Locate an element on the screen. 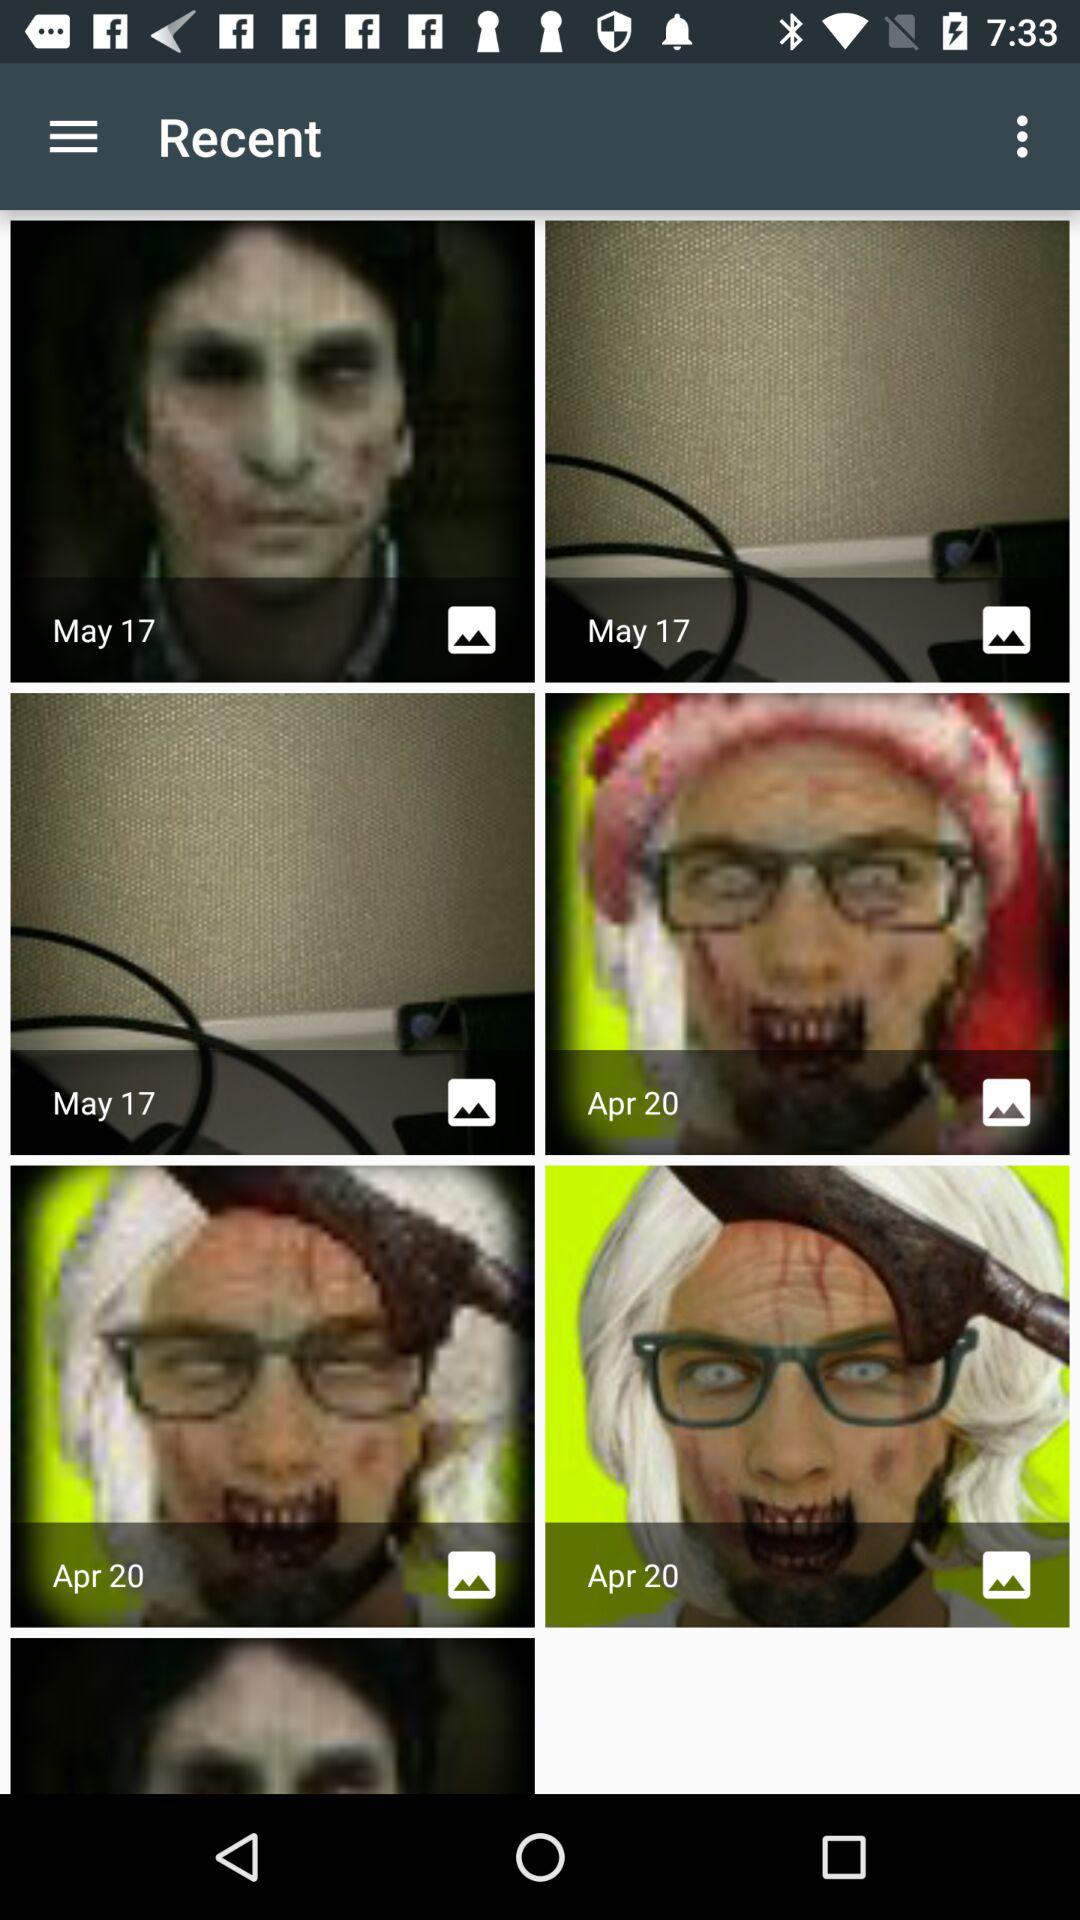 Image resolution: width=1080 pixels, height=1920 pixels. press app next to the recent app is located at coordinates (73, 136).